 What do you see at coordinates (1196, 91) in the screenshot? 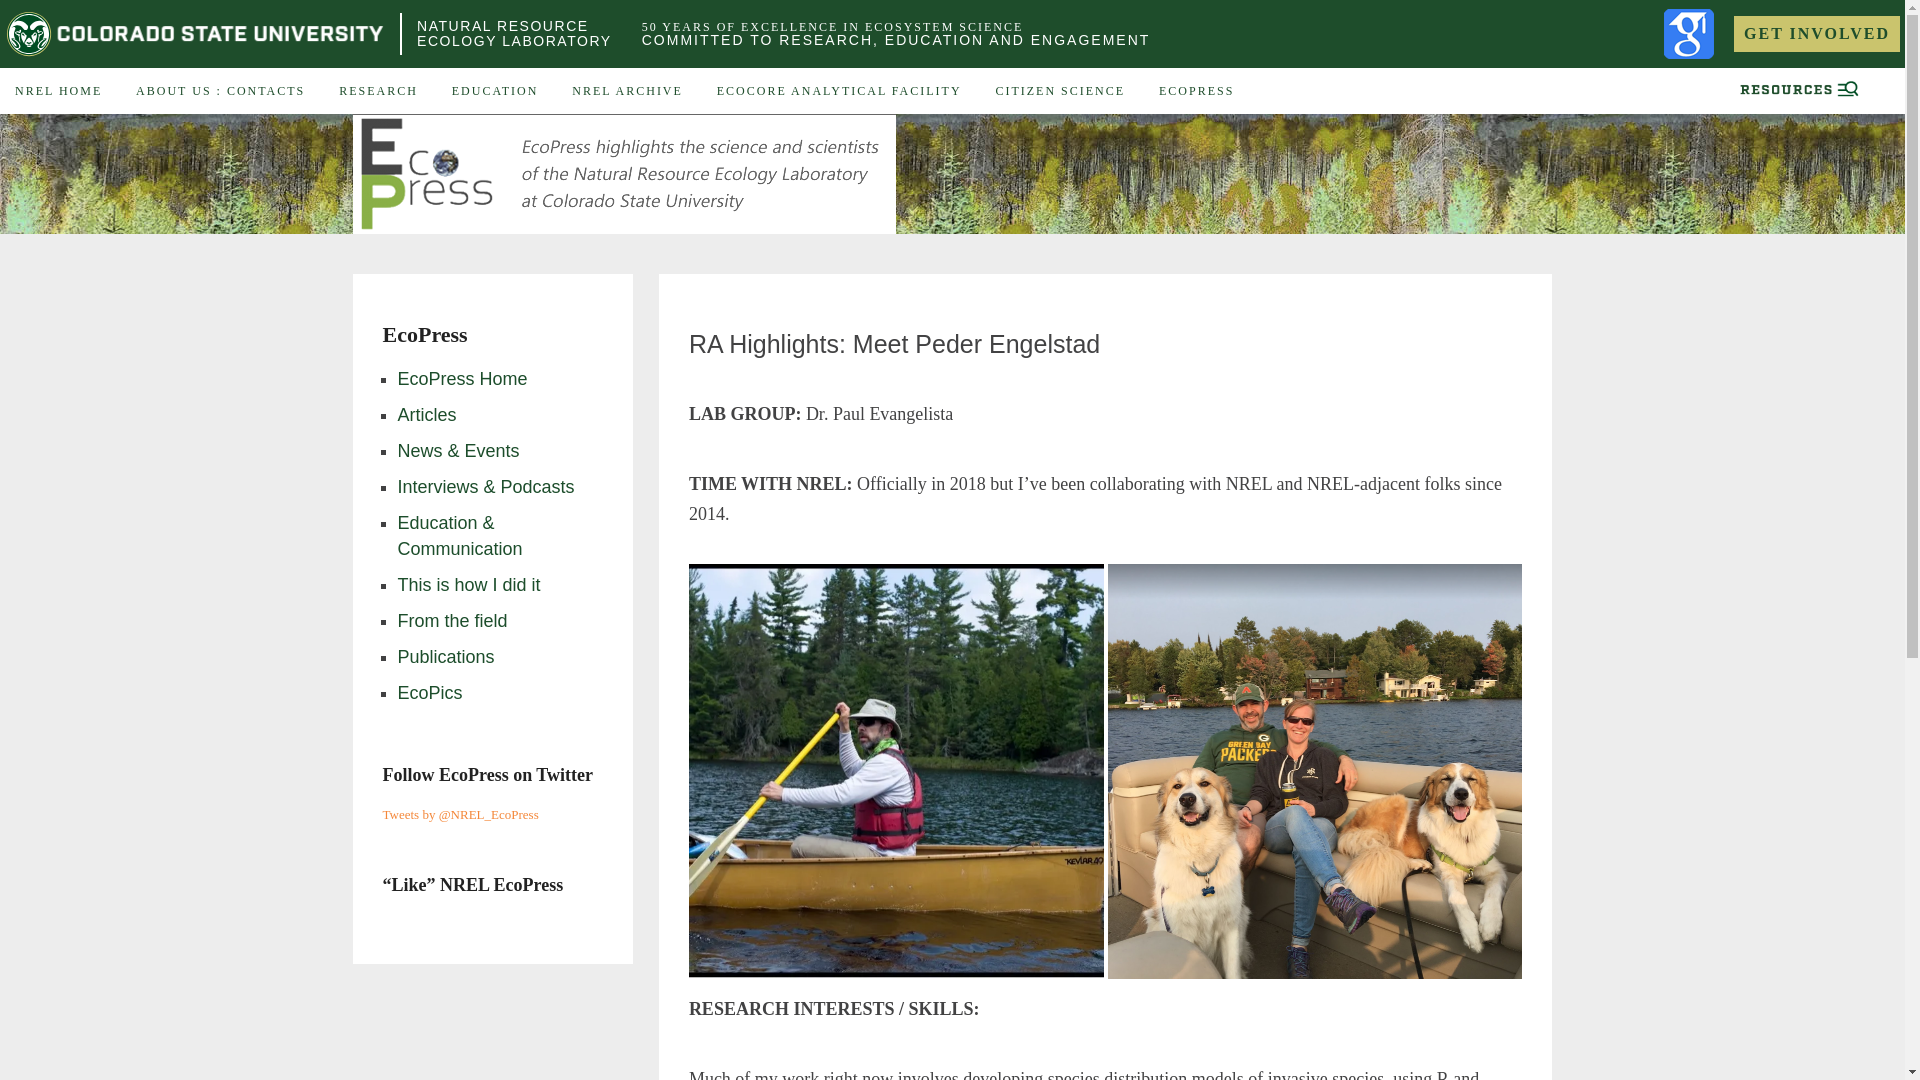
I see `ECOPRESS` at bounding box center [1196, 91].